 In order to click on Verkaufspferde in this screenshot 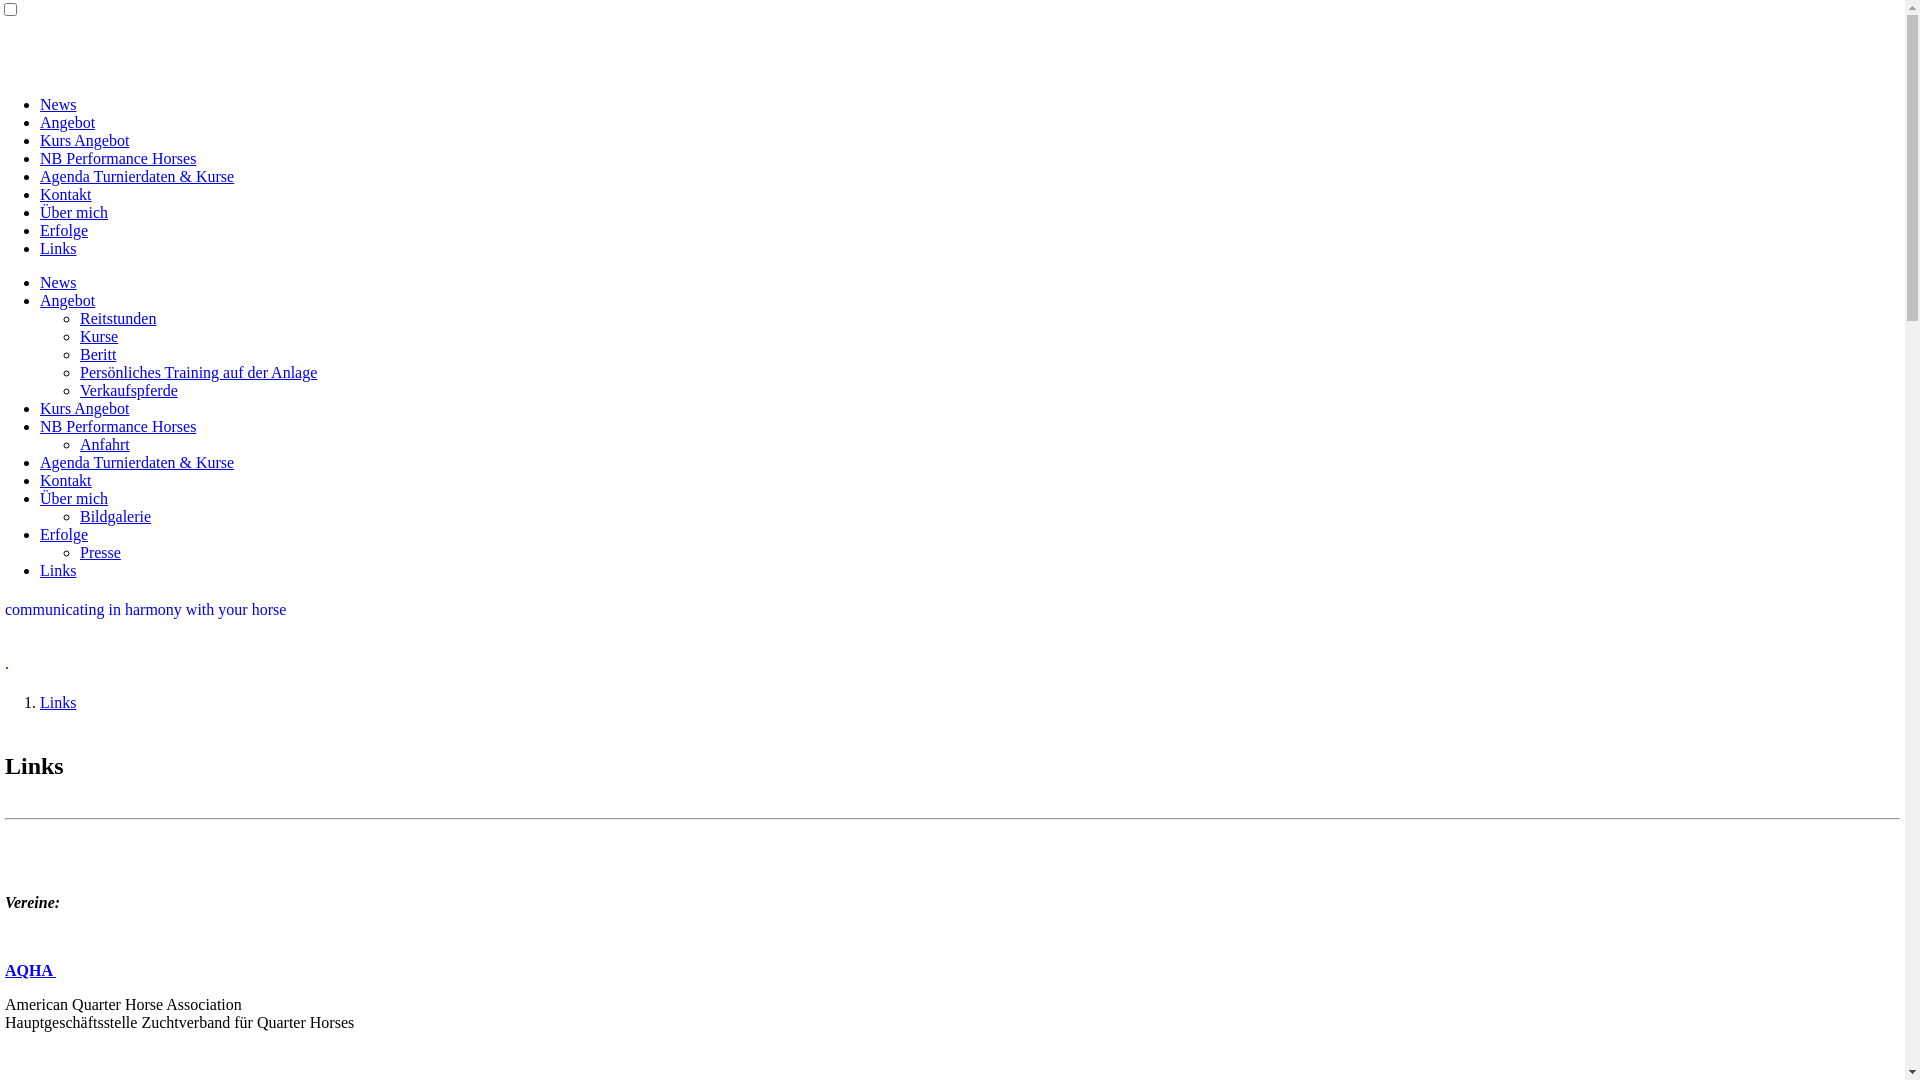, I will do `click(129, 390)`.